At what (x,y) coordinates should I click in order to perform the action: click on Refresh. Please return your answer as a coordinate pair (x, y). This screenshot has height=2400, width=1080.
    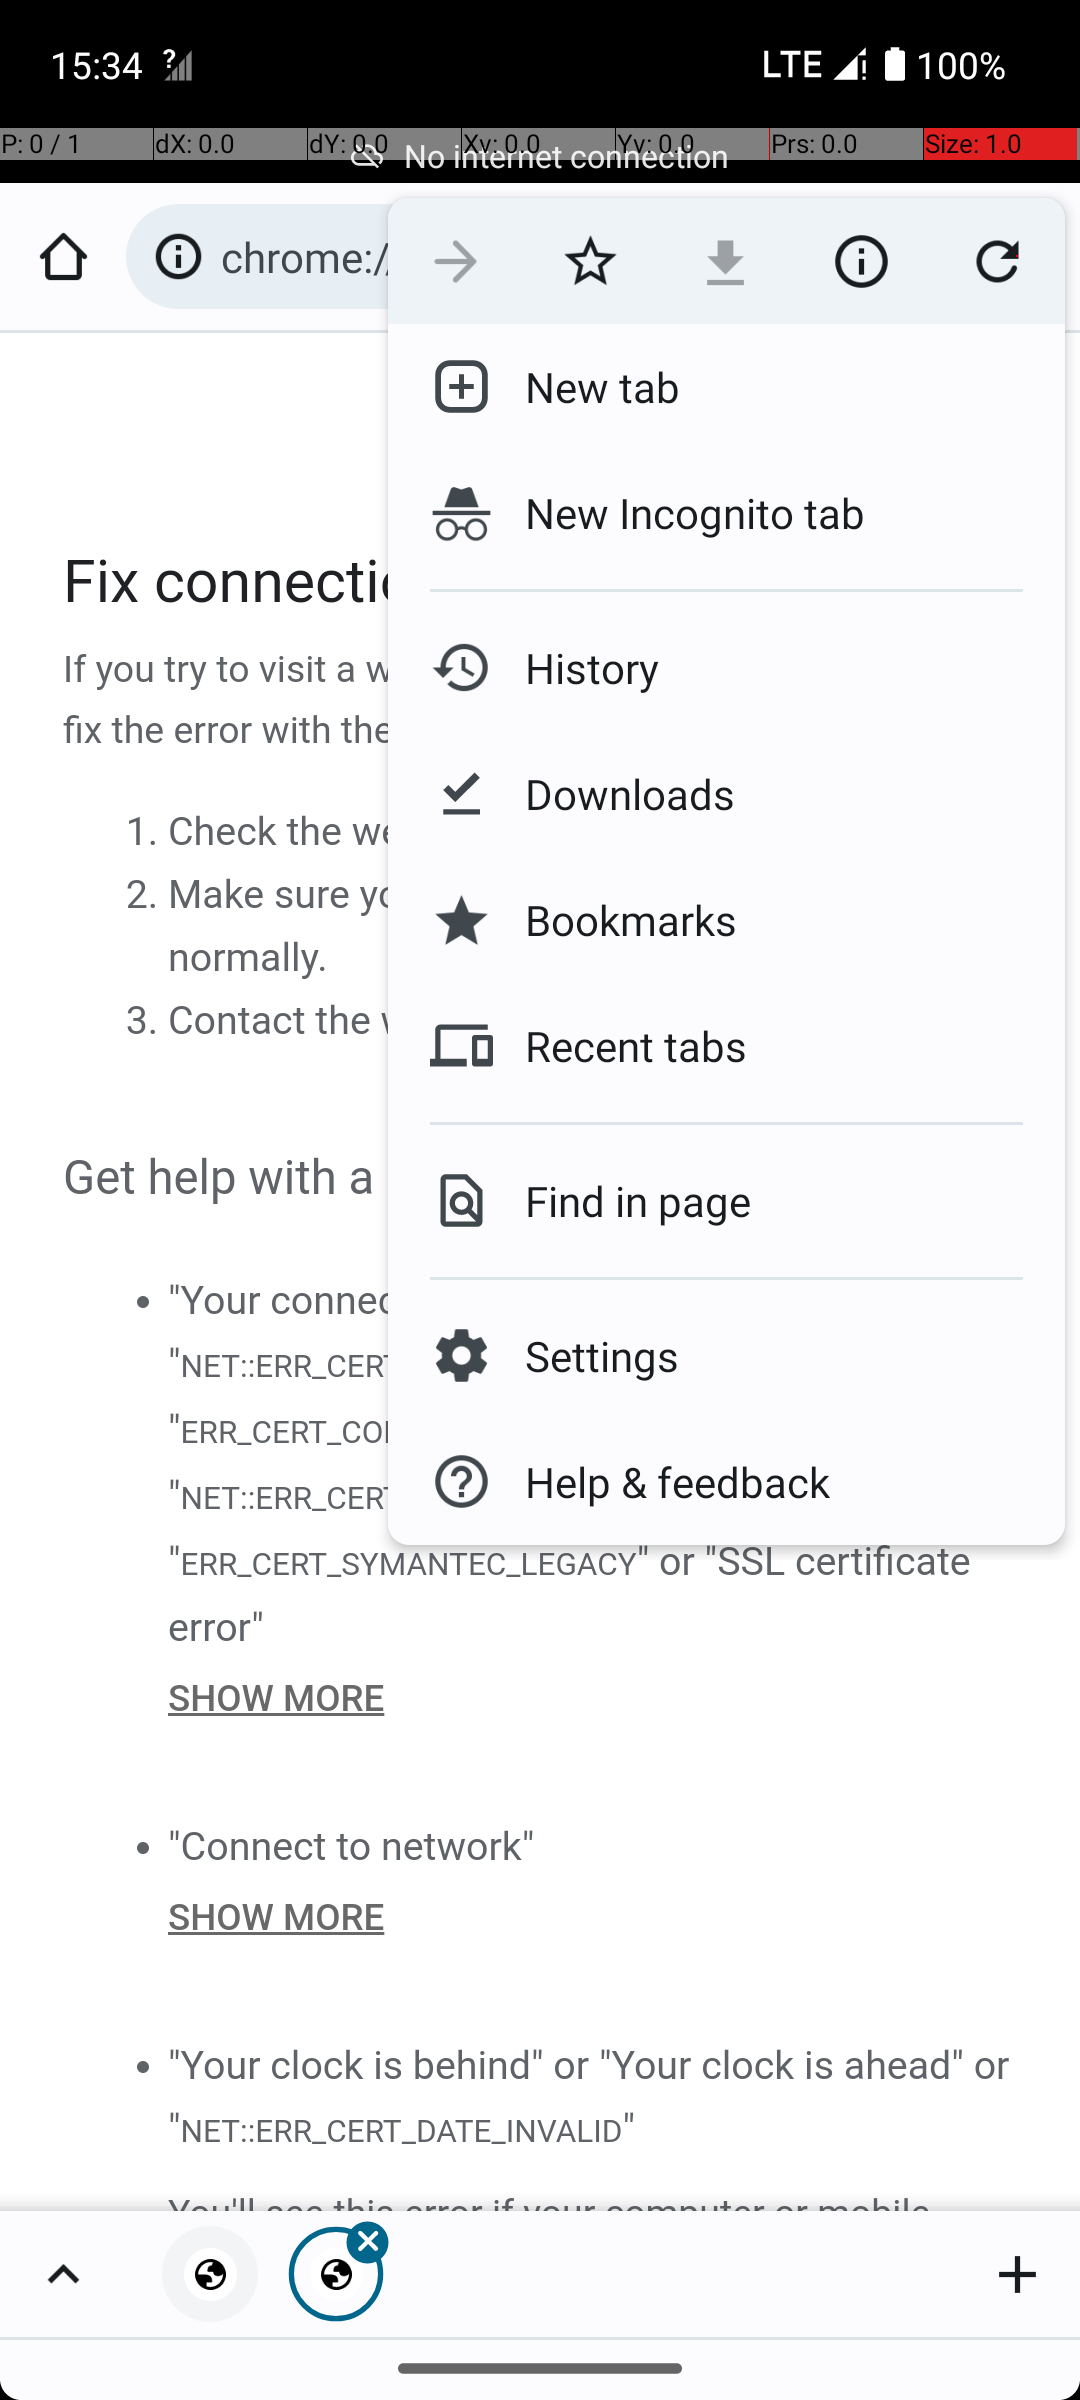
    Looking at the image, I should click on (997, 261).